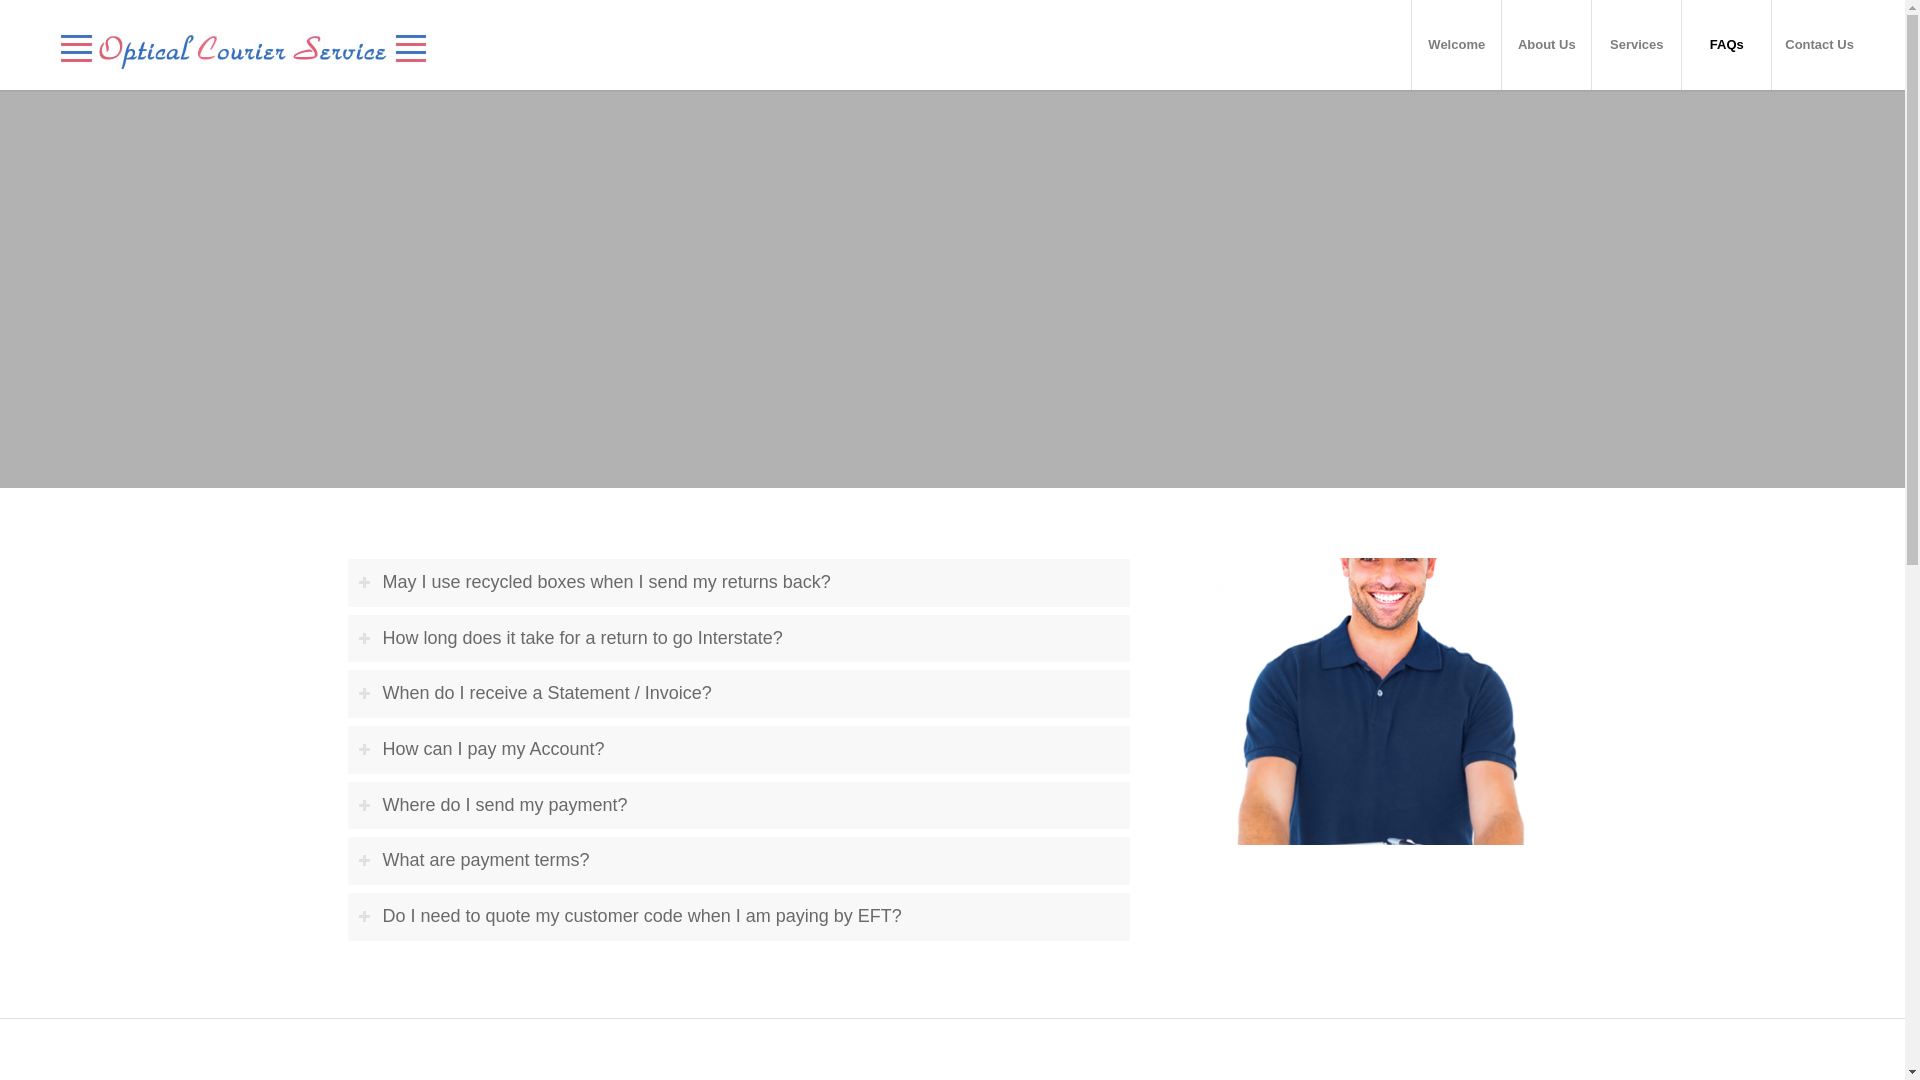 Image resolution: width=1920 pixels, height=1080 pixels. What do you see at coordinates (1636, 44) in the screenshot?
I see `Services` at bounding box center [1636, 44].